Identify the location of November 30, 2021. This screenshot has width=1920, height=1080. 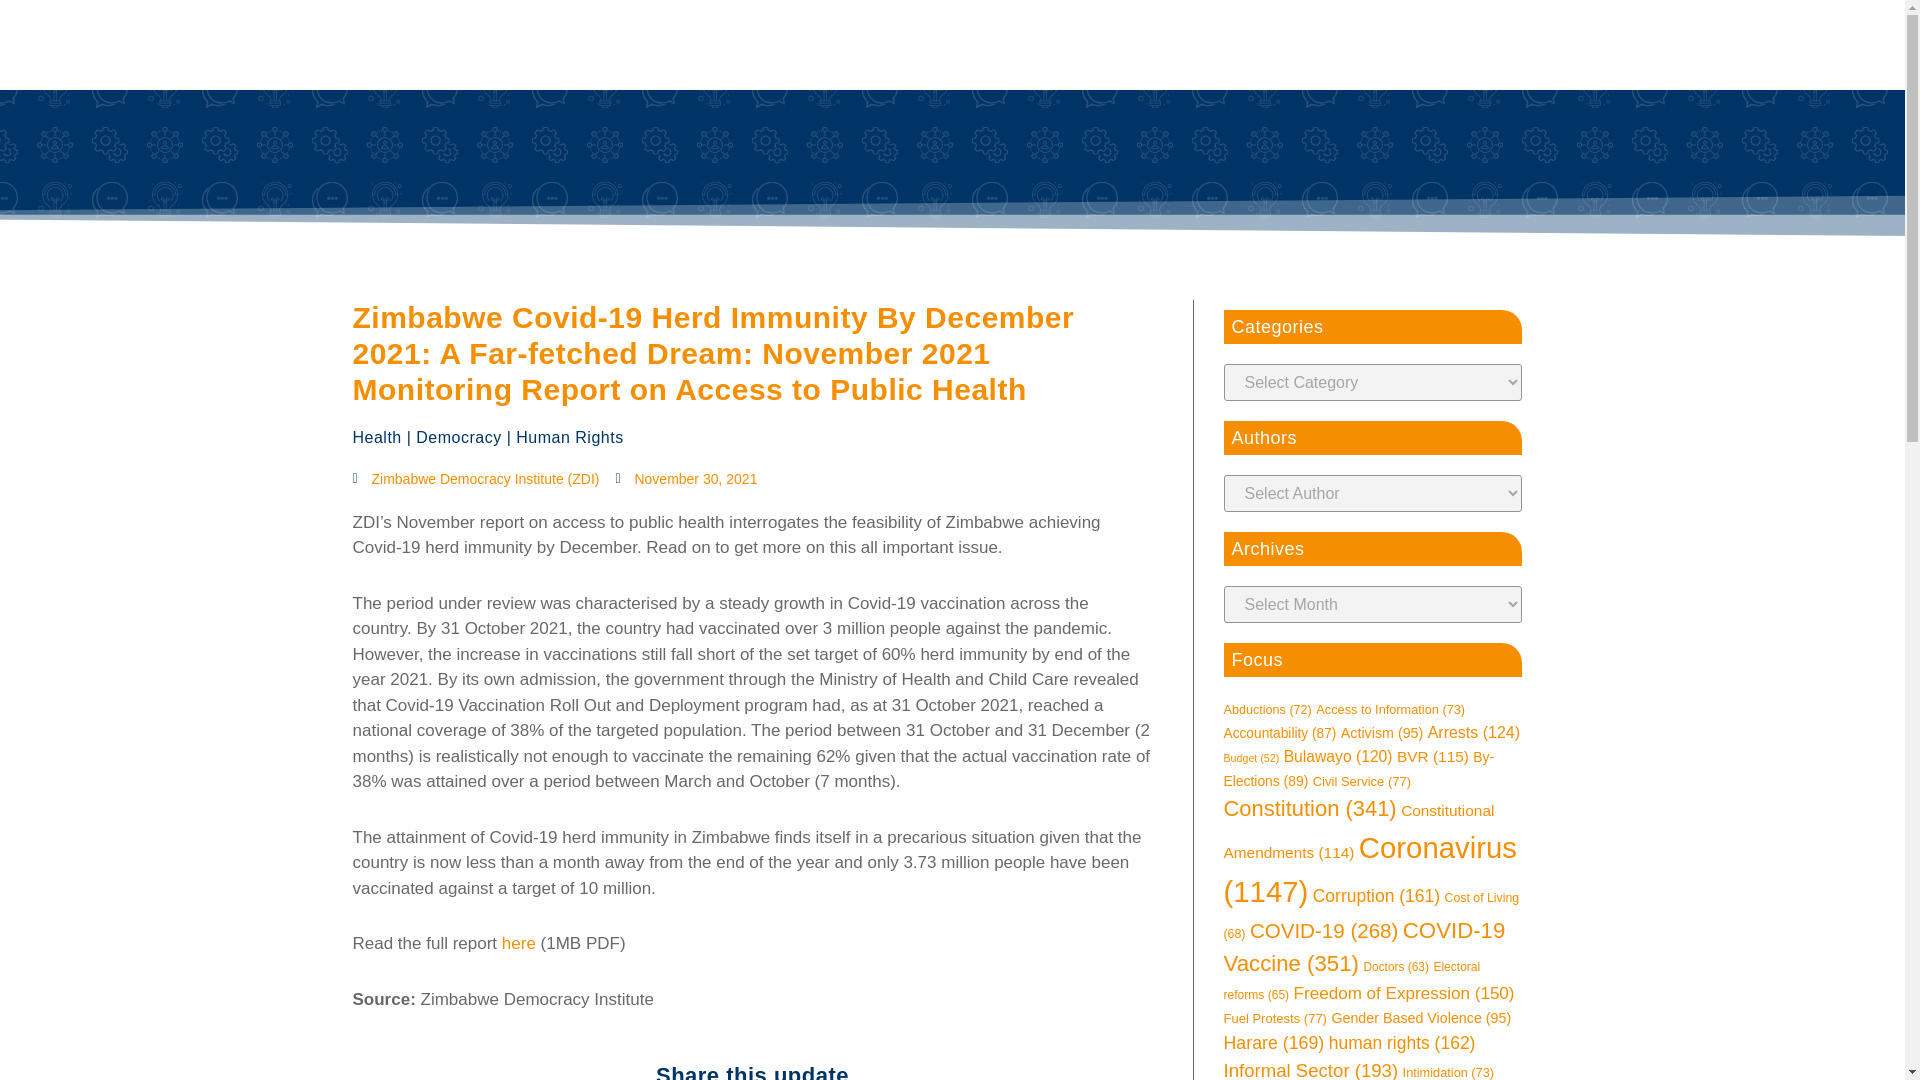
(685, 479).